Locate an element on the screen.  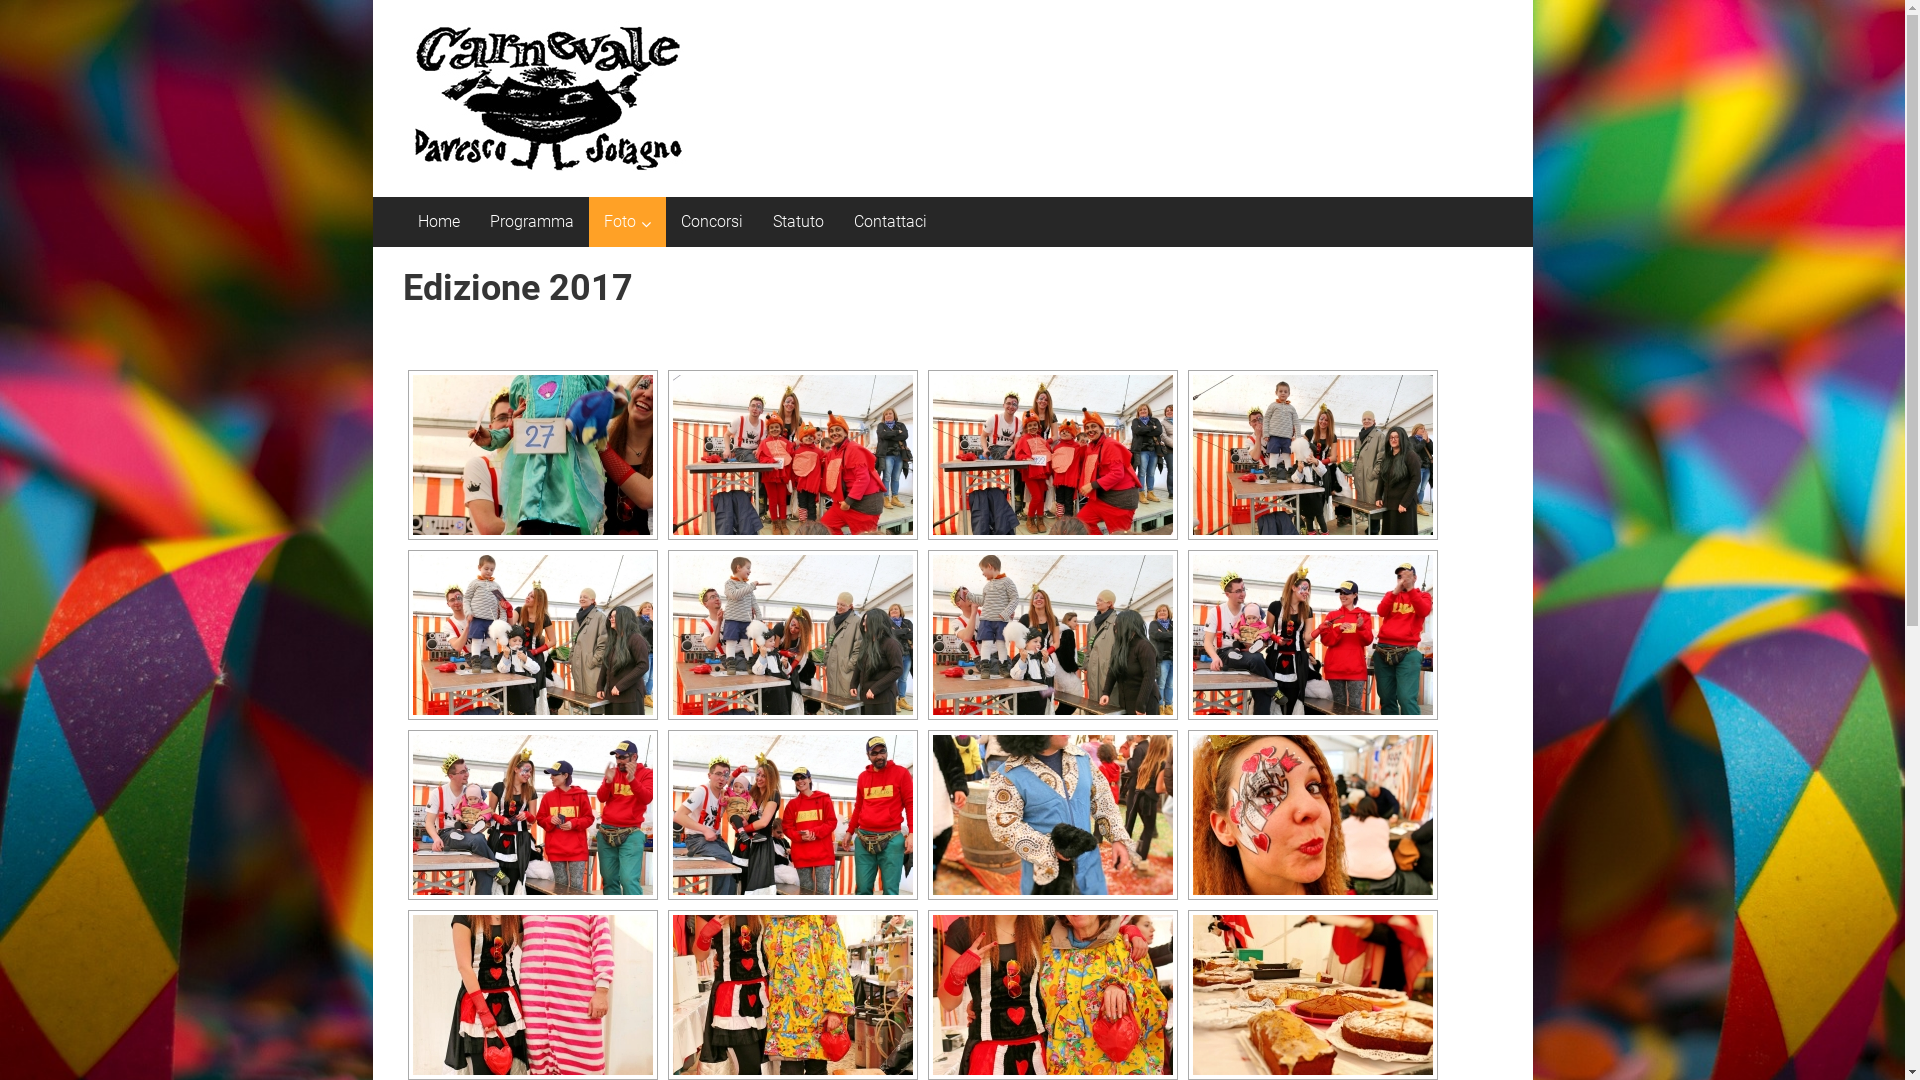
carnevale_2017 (42) is located at coordinates (1052, 455).